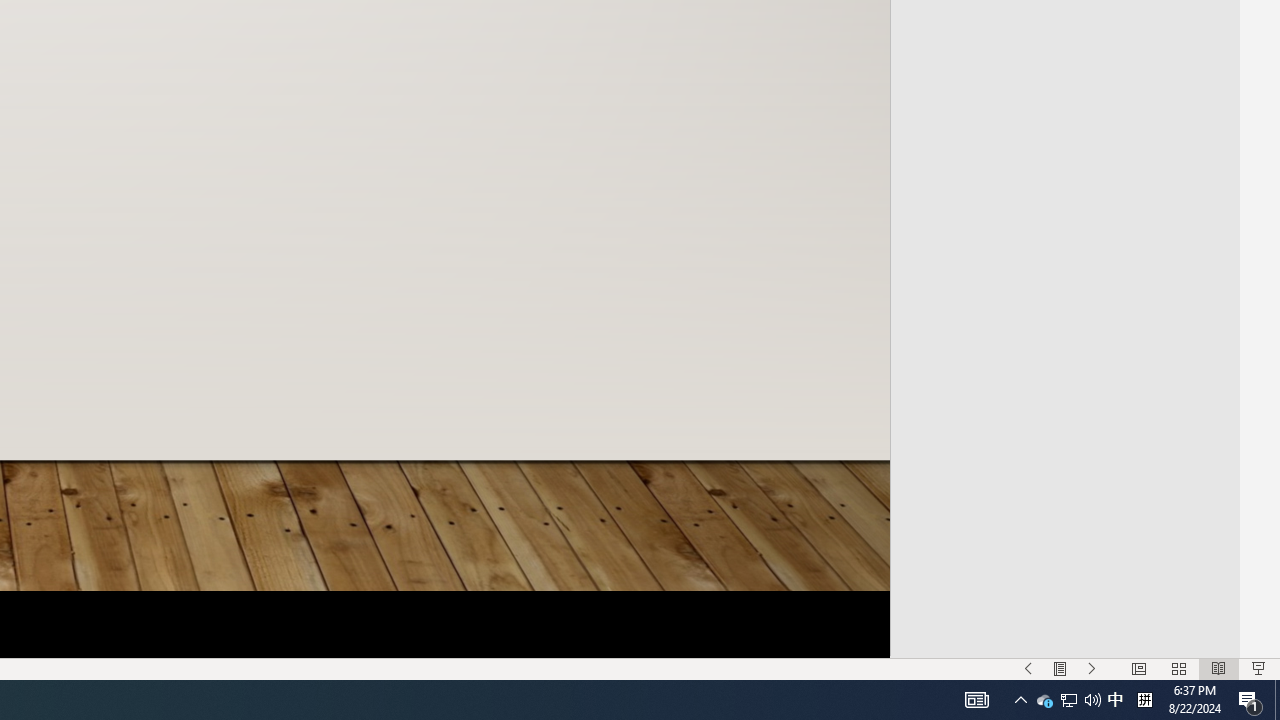  What do you see at coordinates (1063, 146) in the screenshot?
I see `Chinese (Literary)` at bounding box center [1063, 146].